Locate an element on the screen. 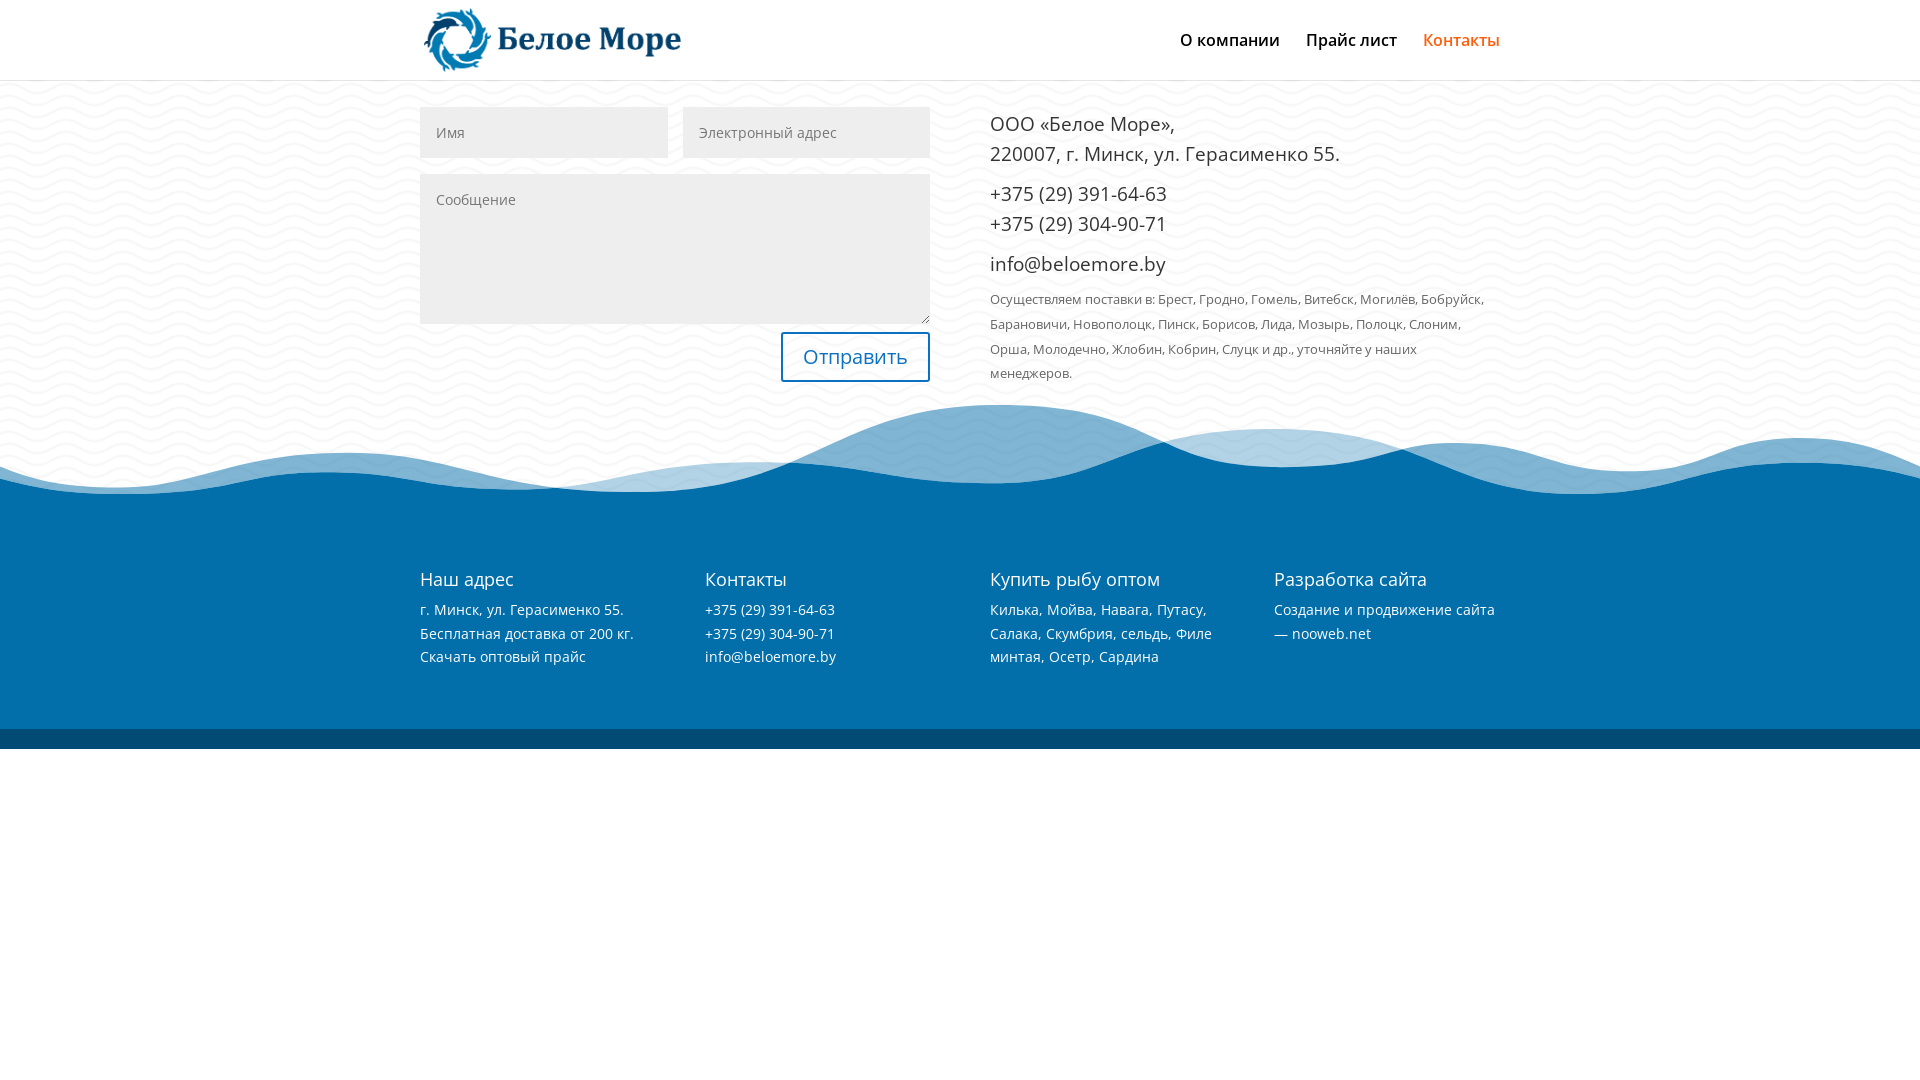 Image resolution: width=1920 pixels, height=1080 pixels. +375 (29) 391-64-63
+375 (29) 304-90-71 is located at coordinates (1078, 208).